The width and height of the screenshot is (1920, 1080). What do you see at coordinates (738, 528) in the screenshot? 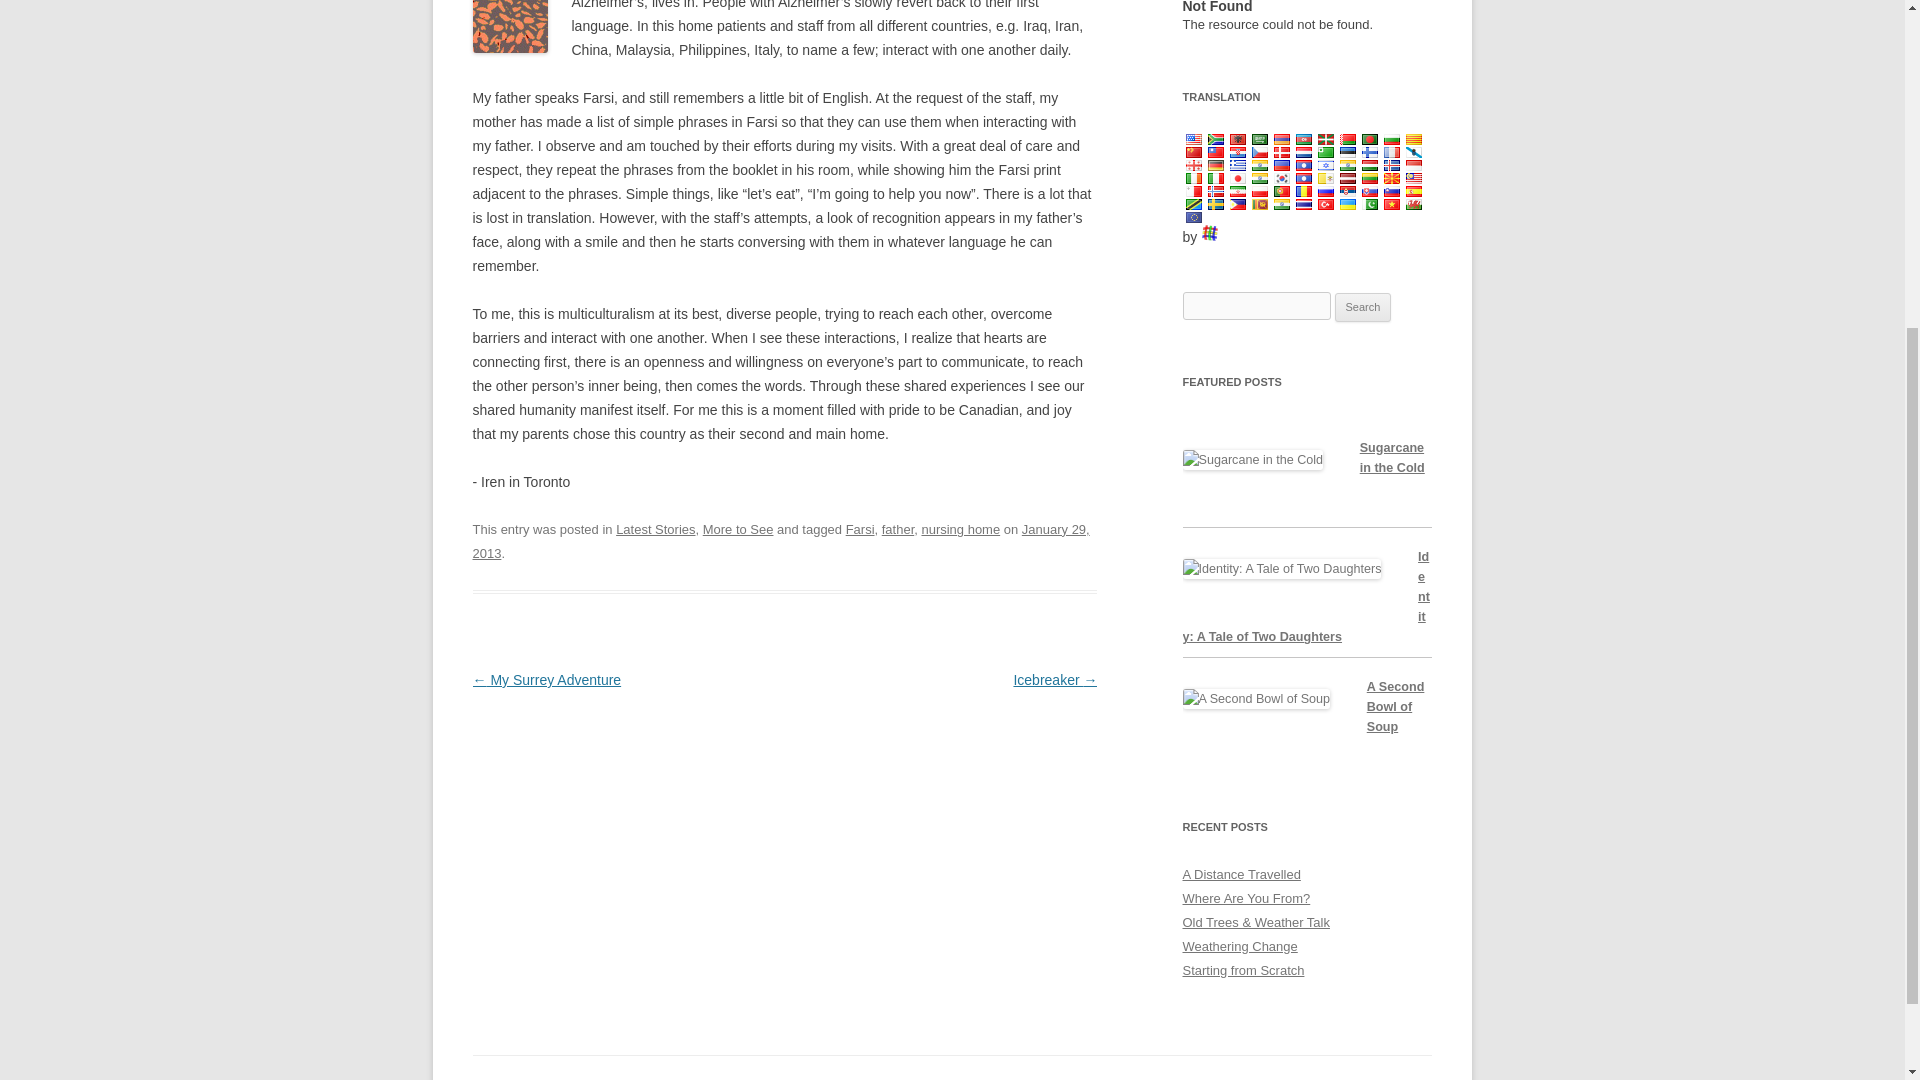
I see `View all posts in More to See` at bounding box center [738, 528].